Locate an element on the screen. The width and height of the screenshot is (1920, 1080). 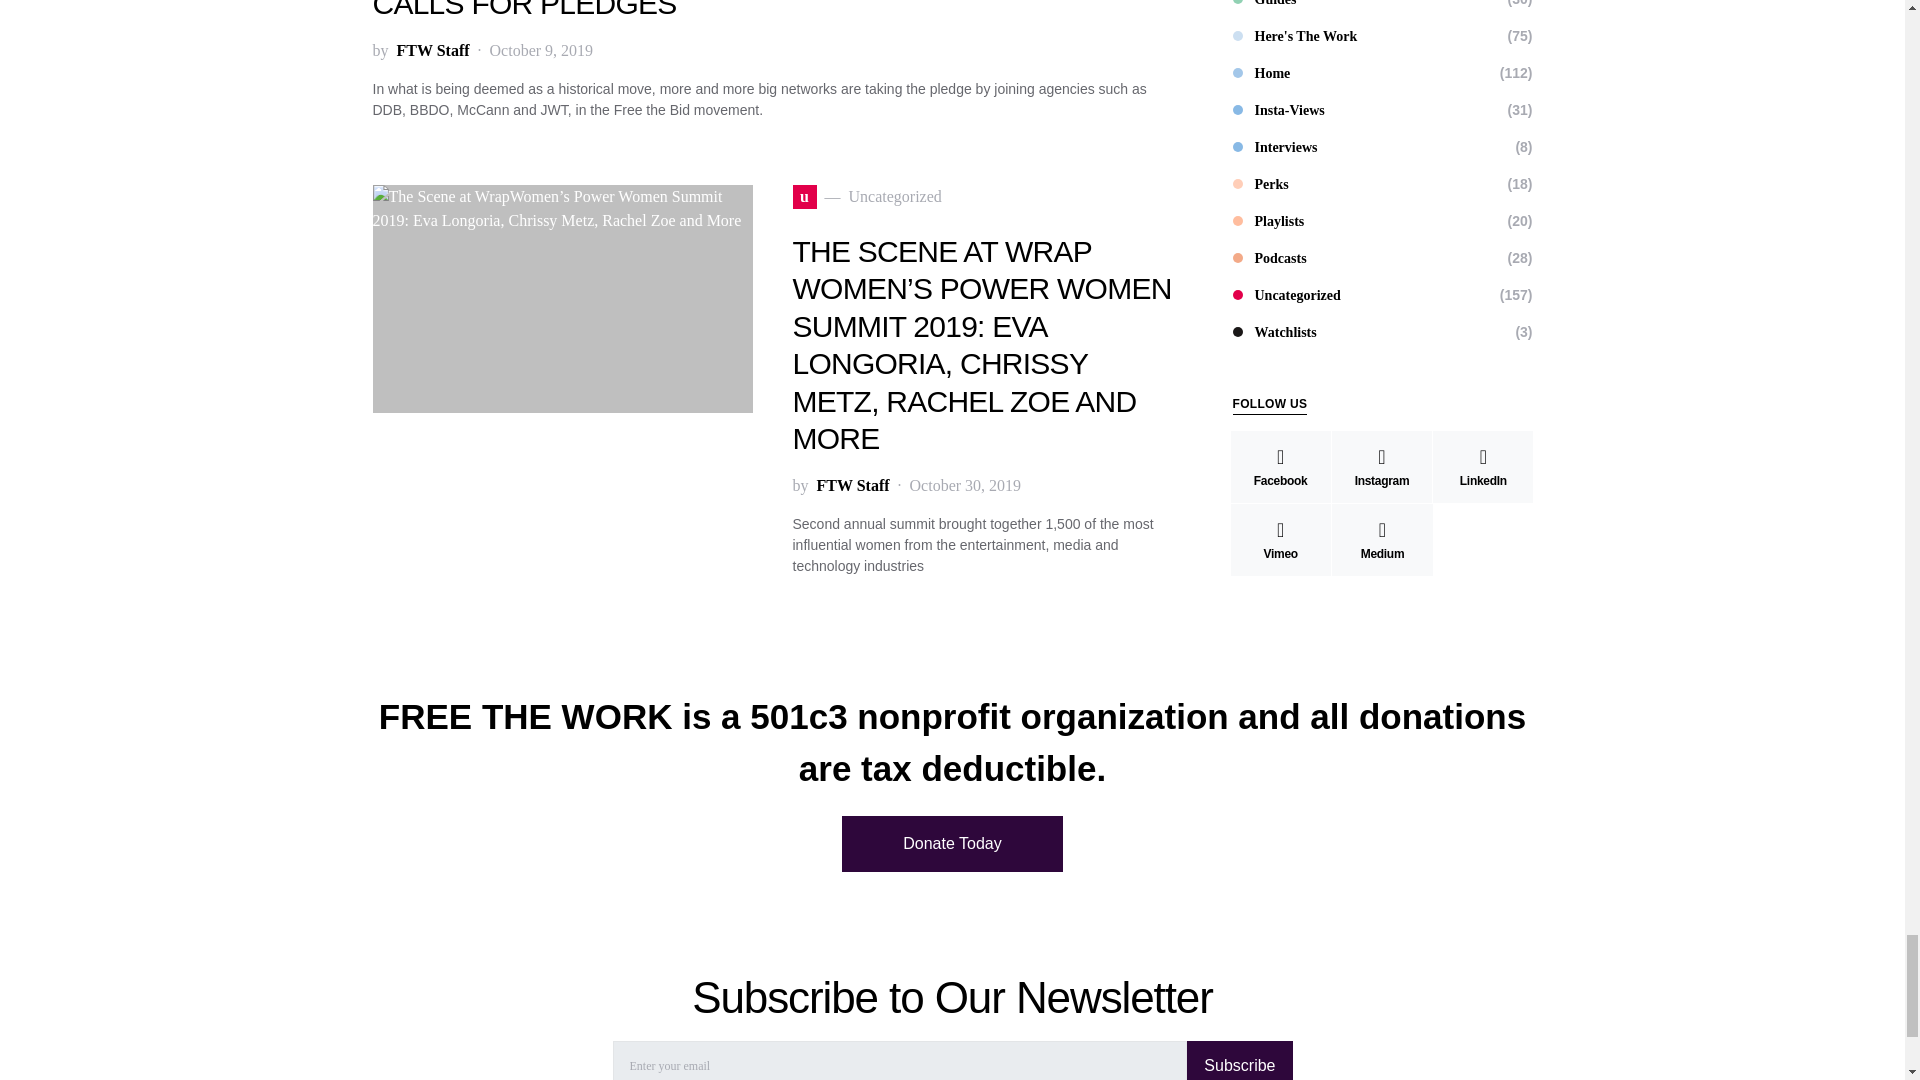
View all posts by FTW Staff is located at coordinates (432, 50).